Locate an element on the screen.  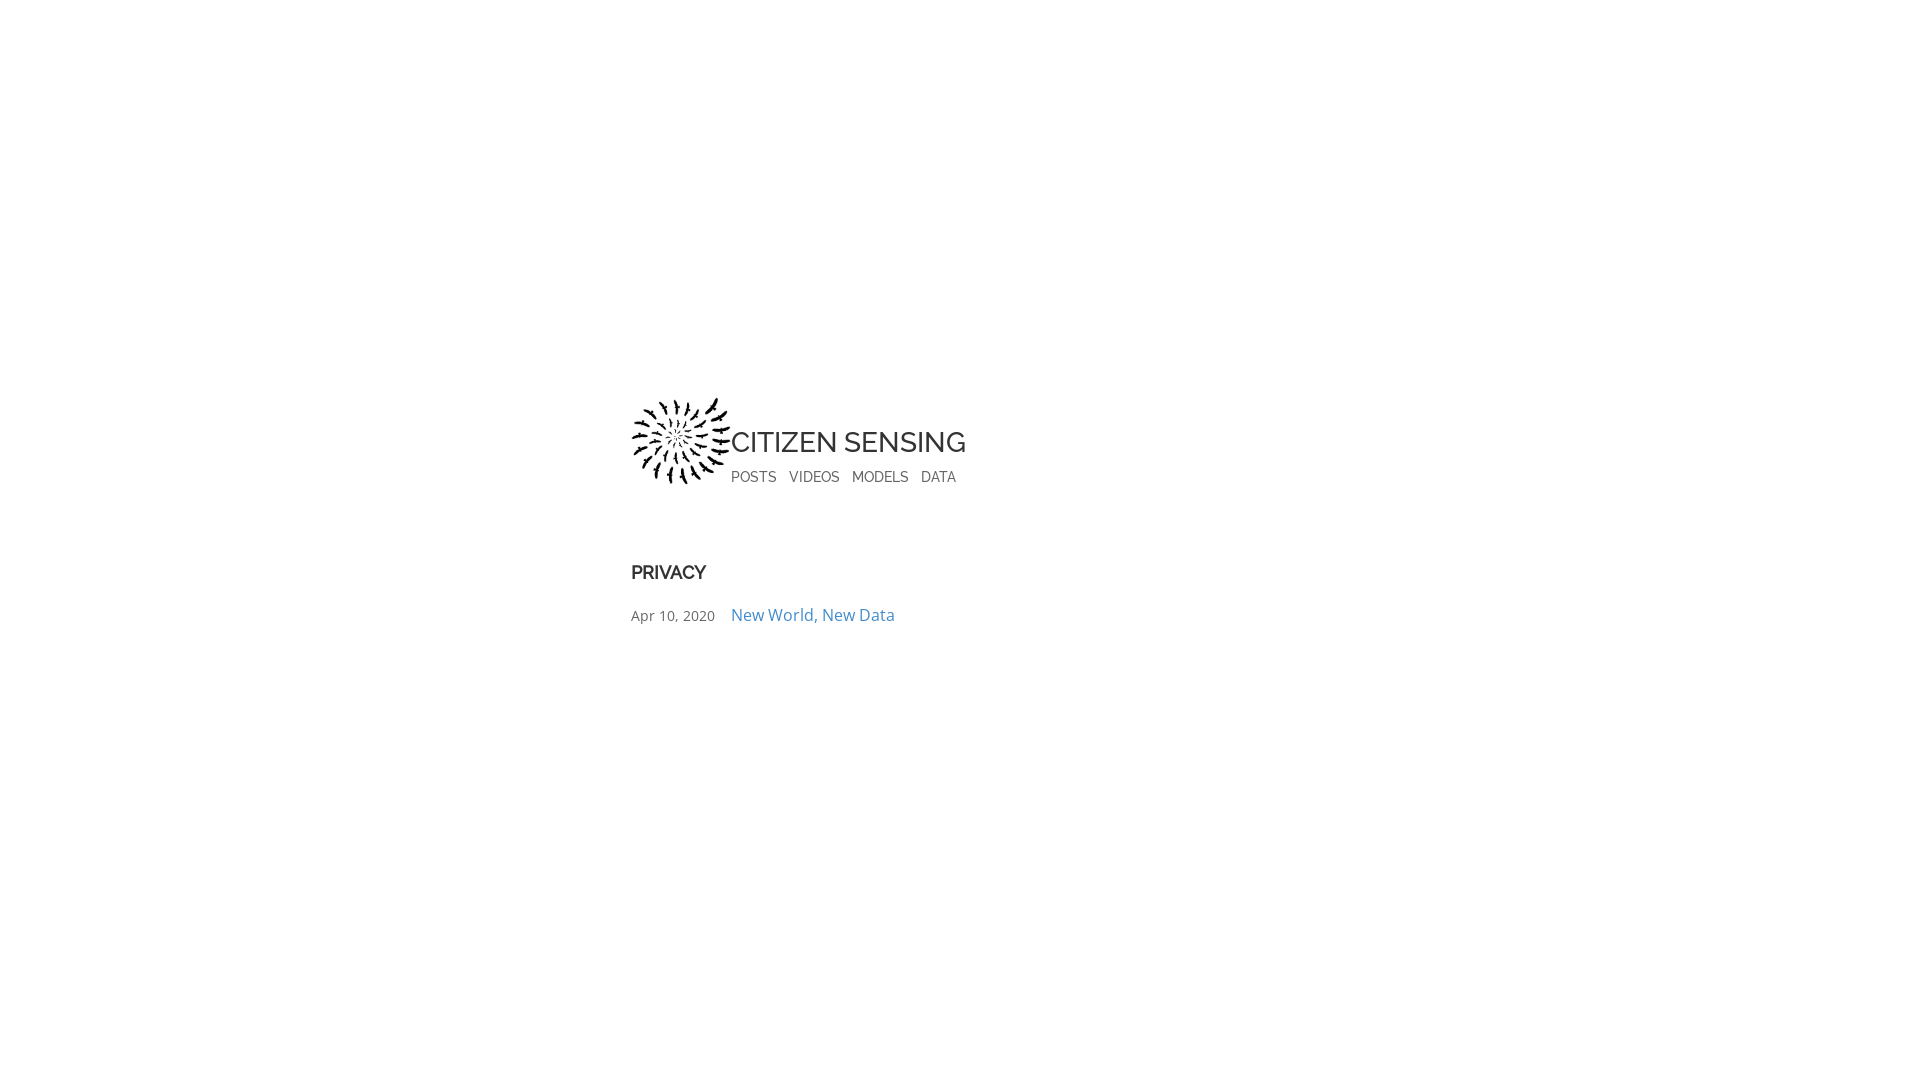
MODELS is located at coordinates (880, 477).